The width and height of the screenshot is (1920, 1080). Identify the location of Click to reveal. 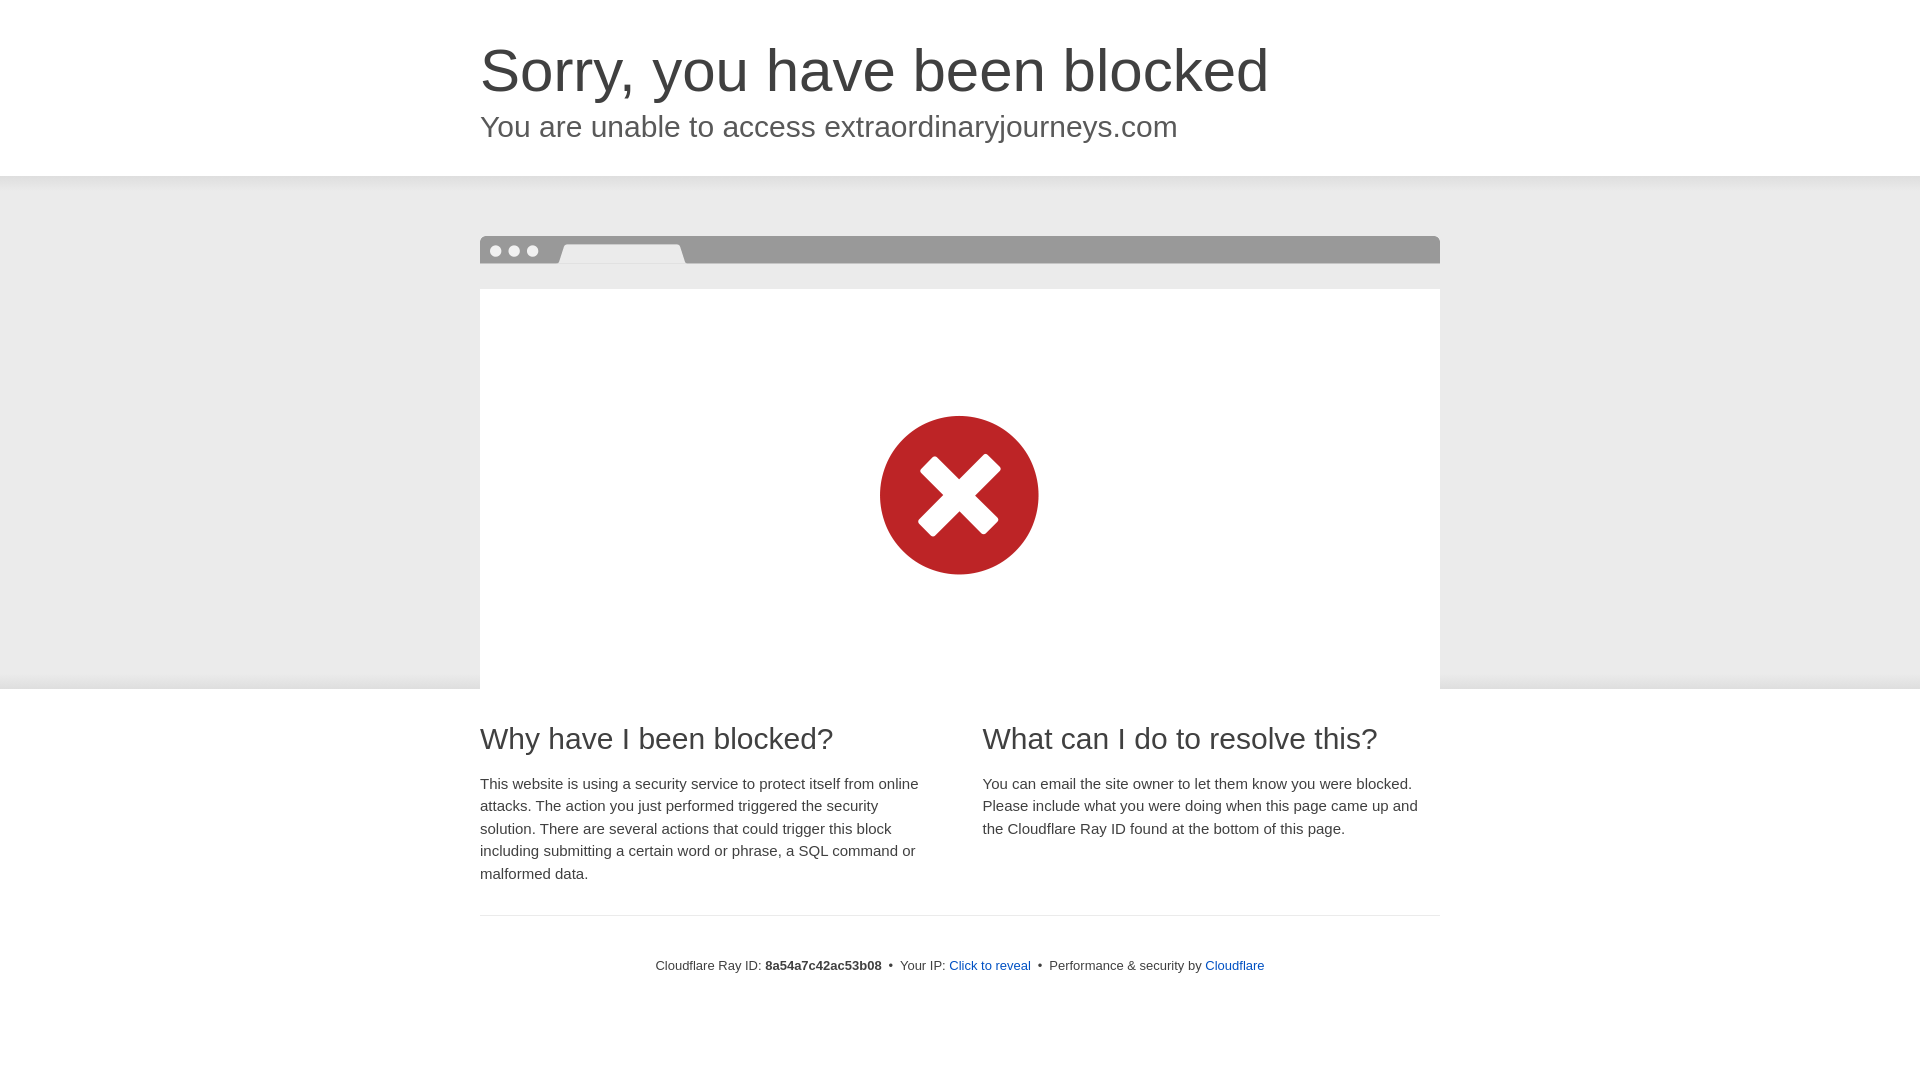
(990, 966).